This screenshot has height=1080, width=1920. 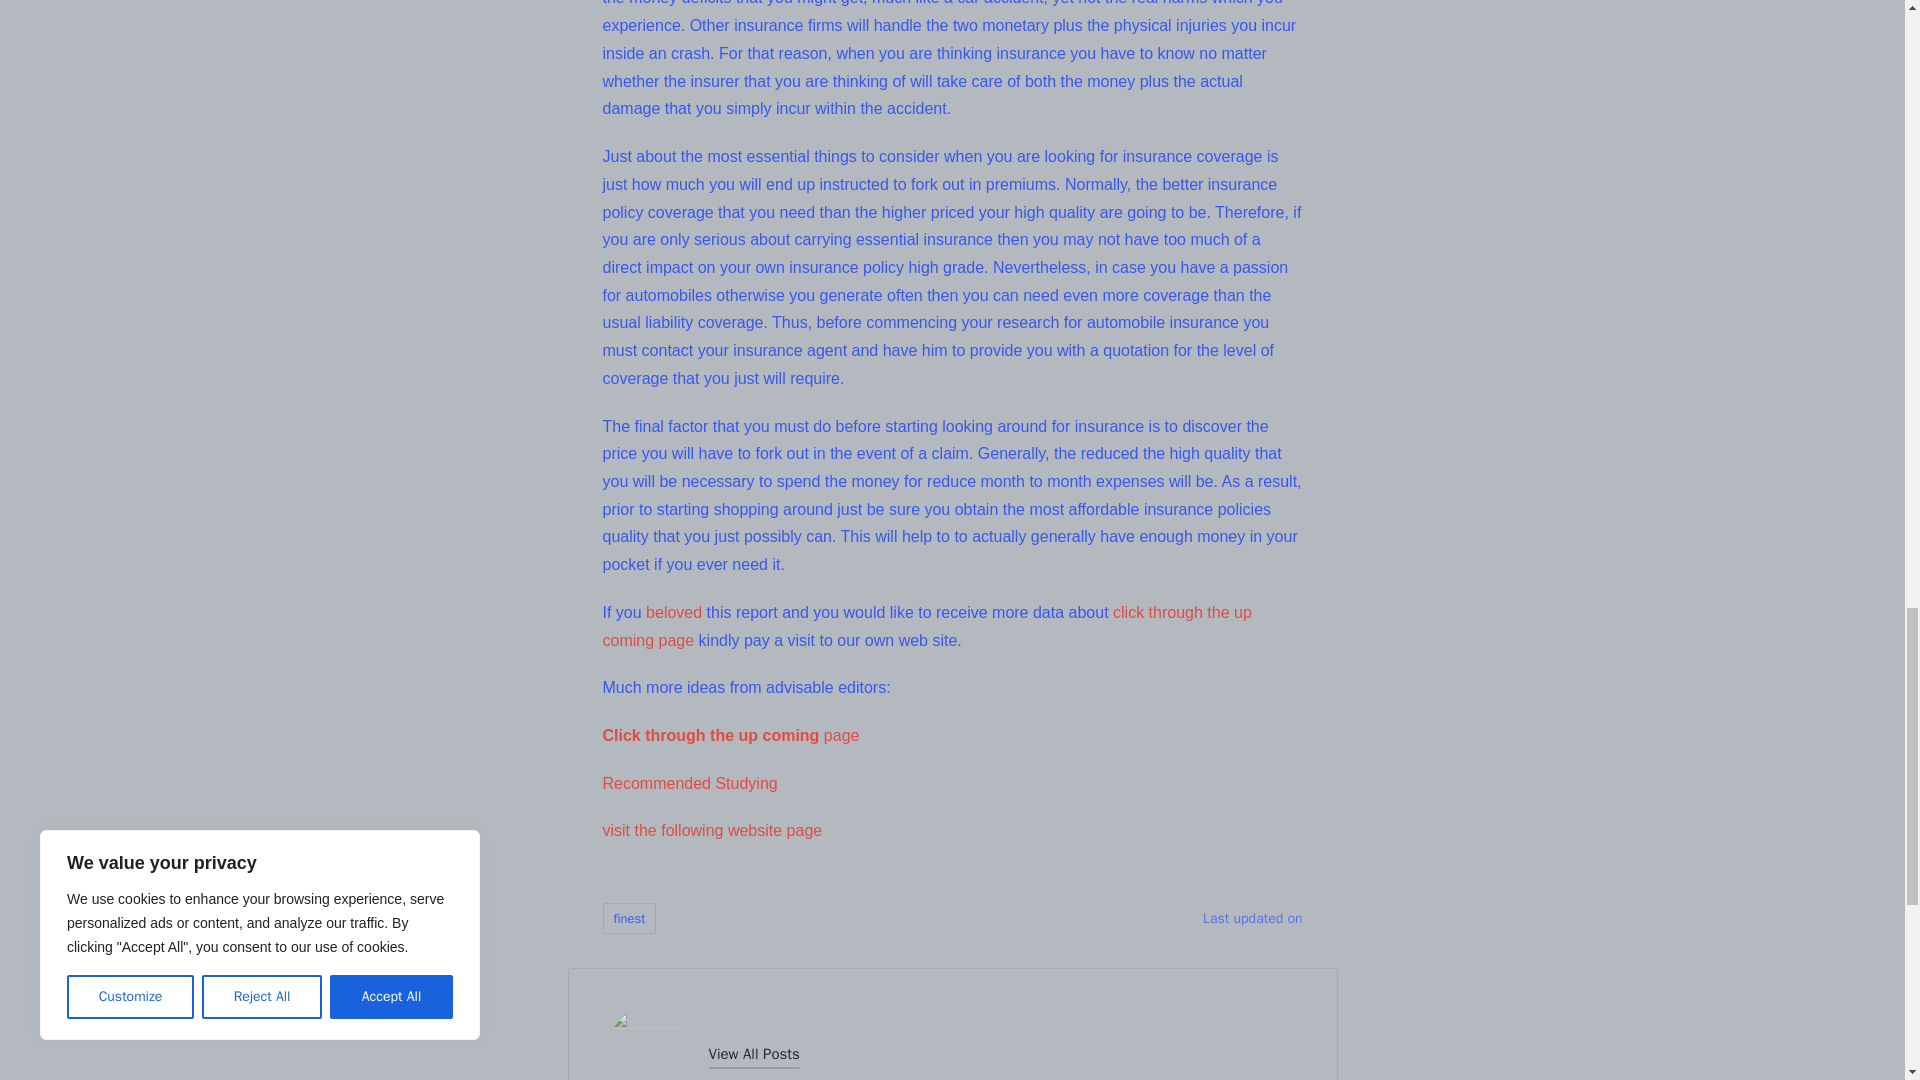 I want to click on Click through the up coming page, so click(x=730, y=735).